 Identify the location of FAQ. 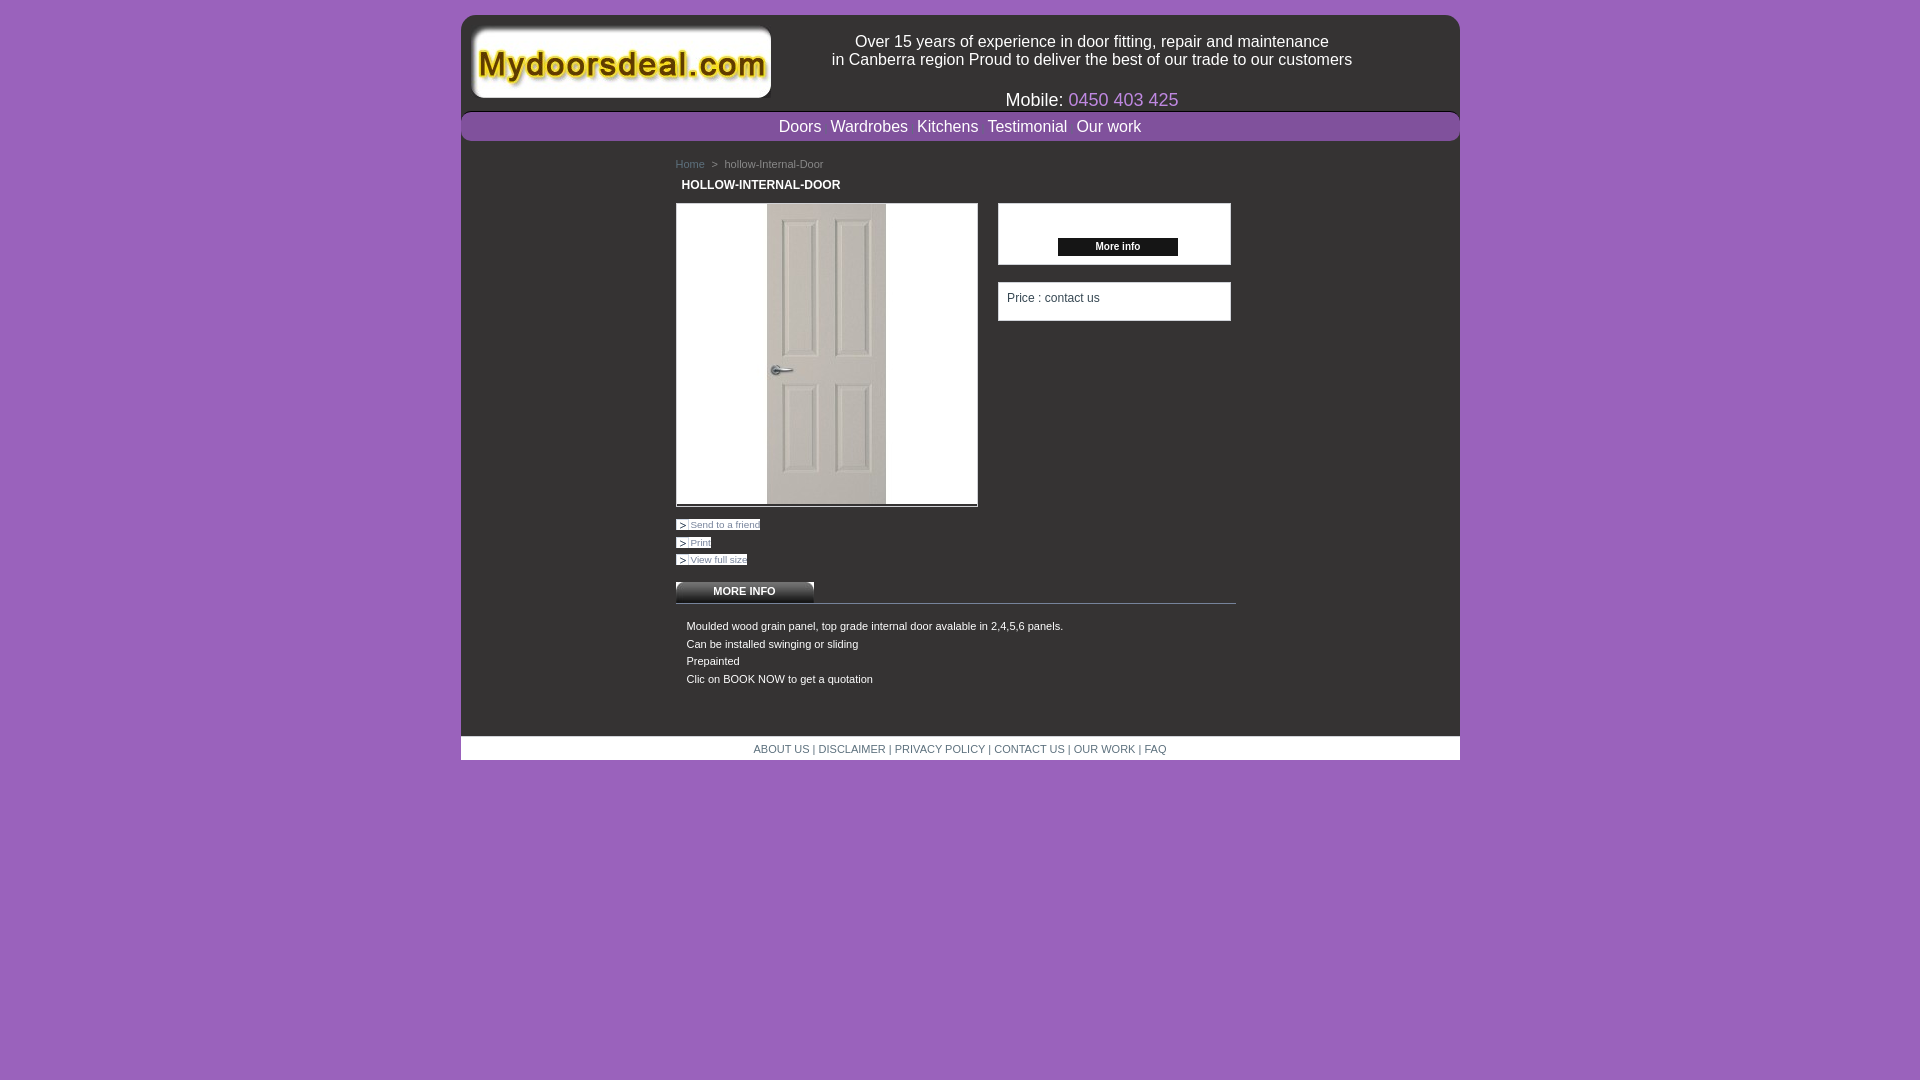
(1155, 749).